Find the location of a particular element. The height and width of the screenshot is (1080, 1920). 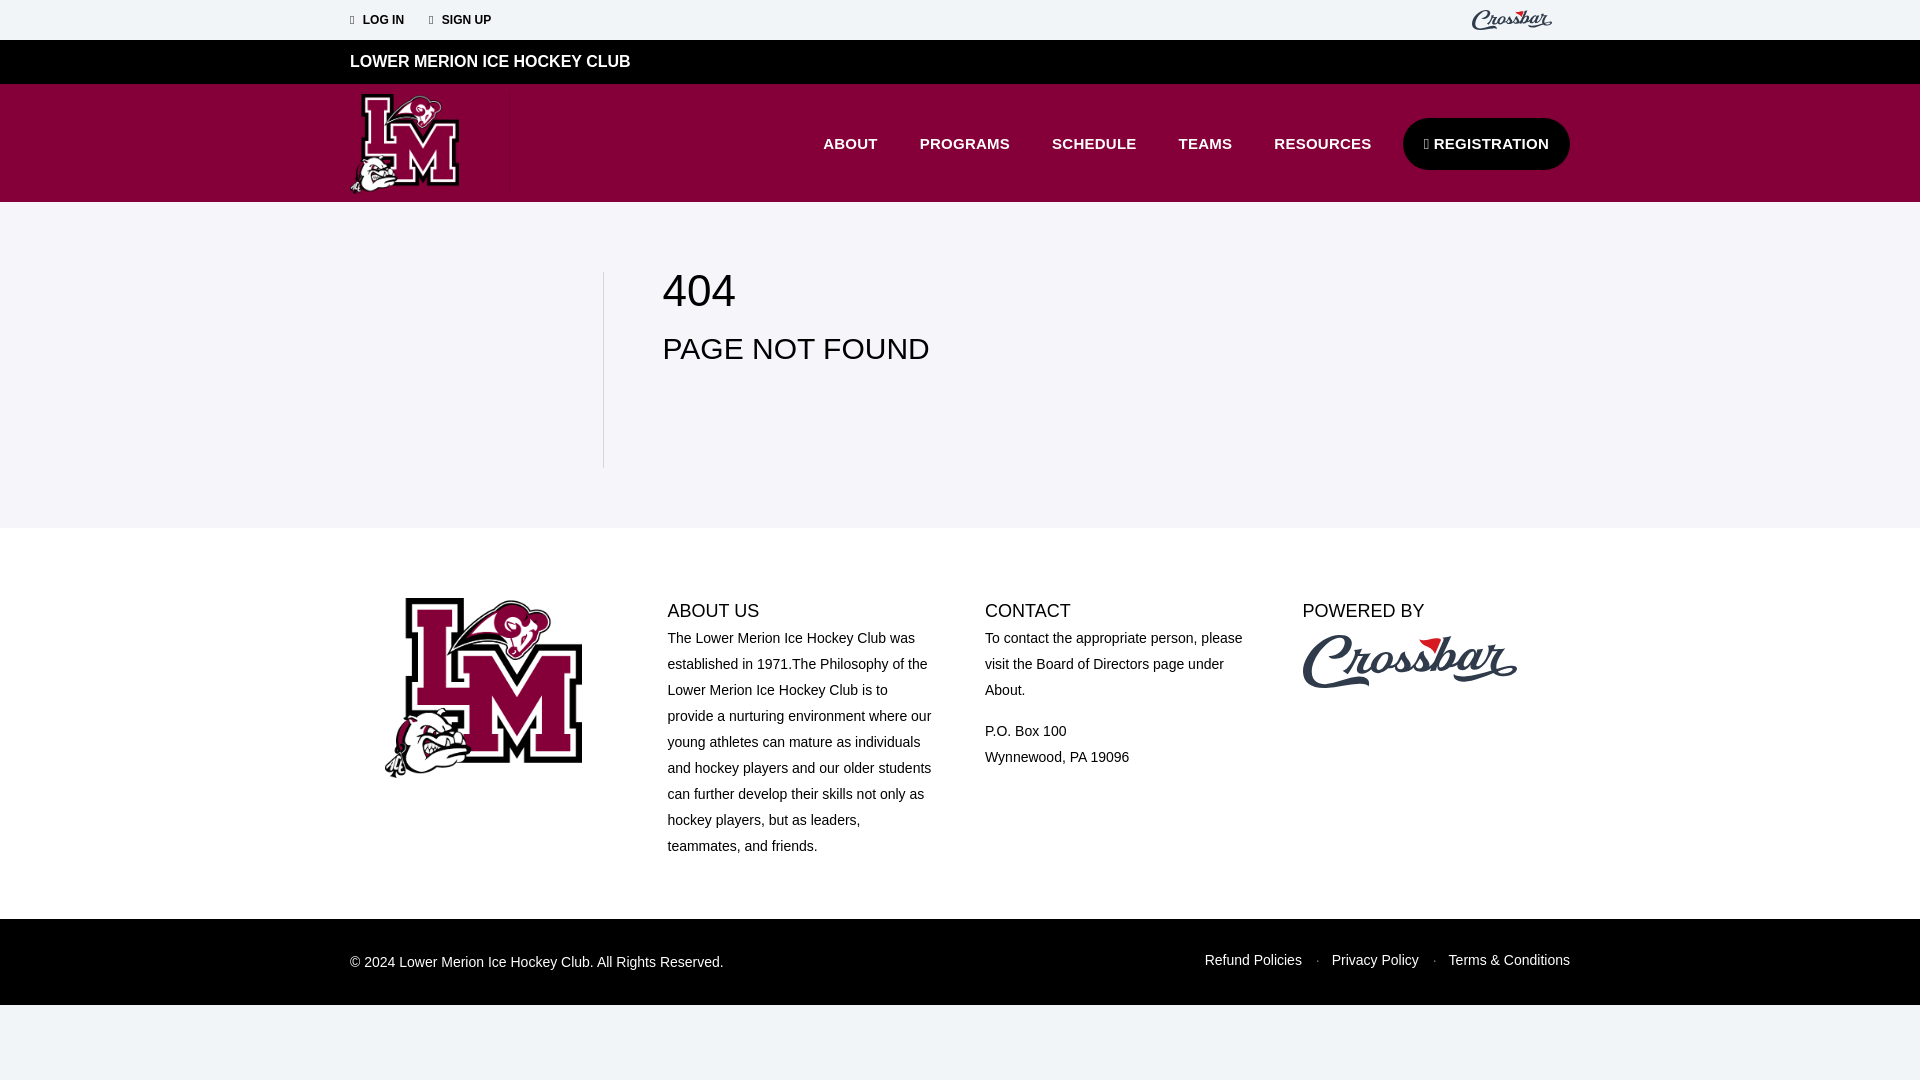

TEAMS is located at coordinates (1205, 142).